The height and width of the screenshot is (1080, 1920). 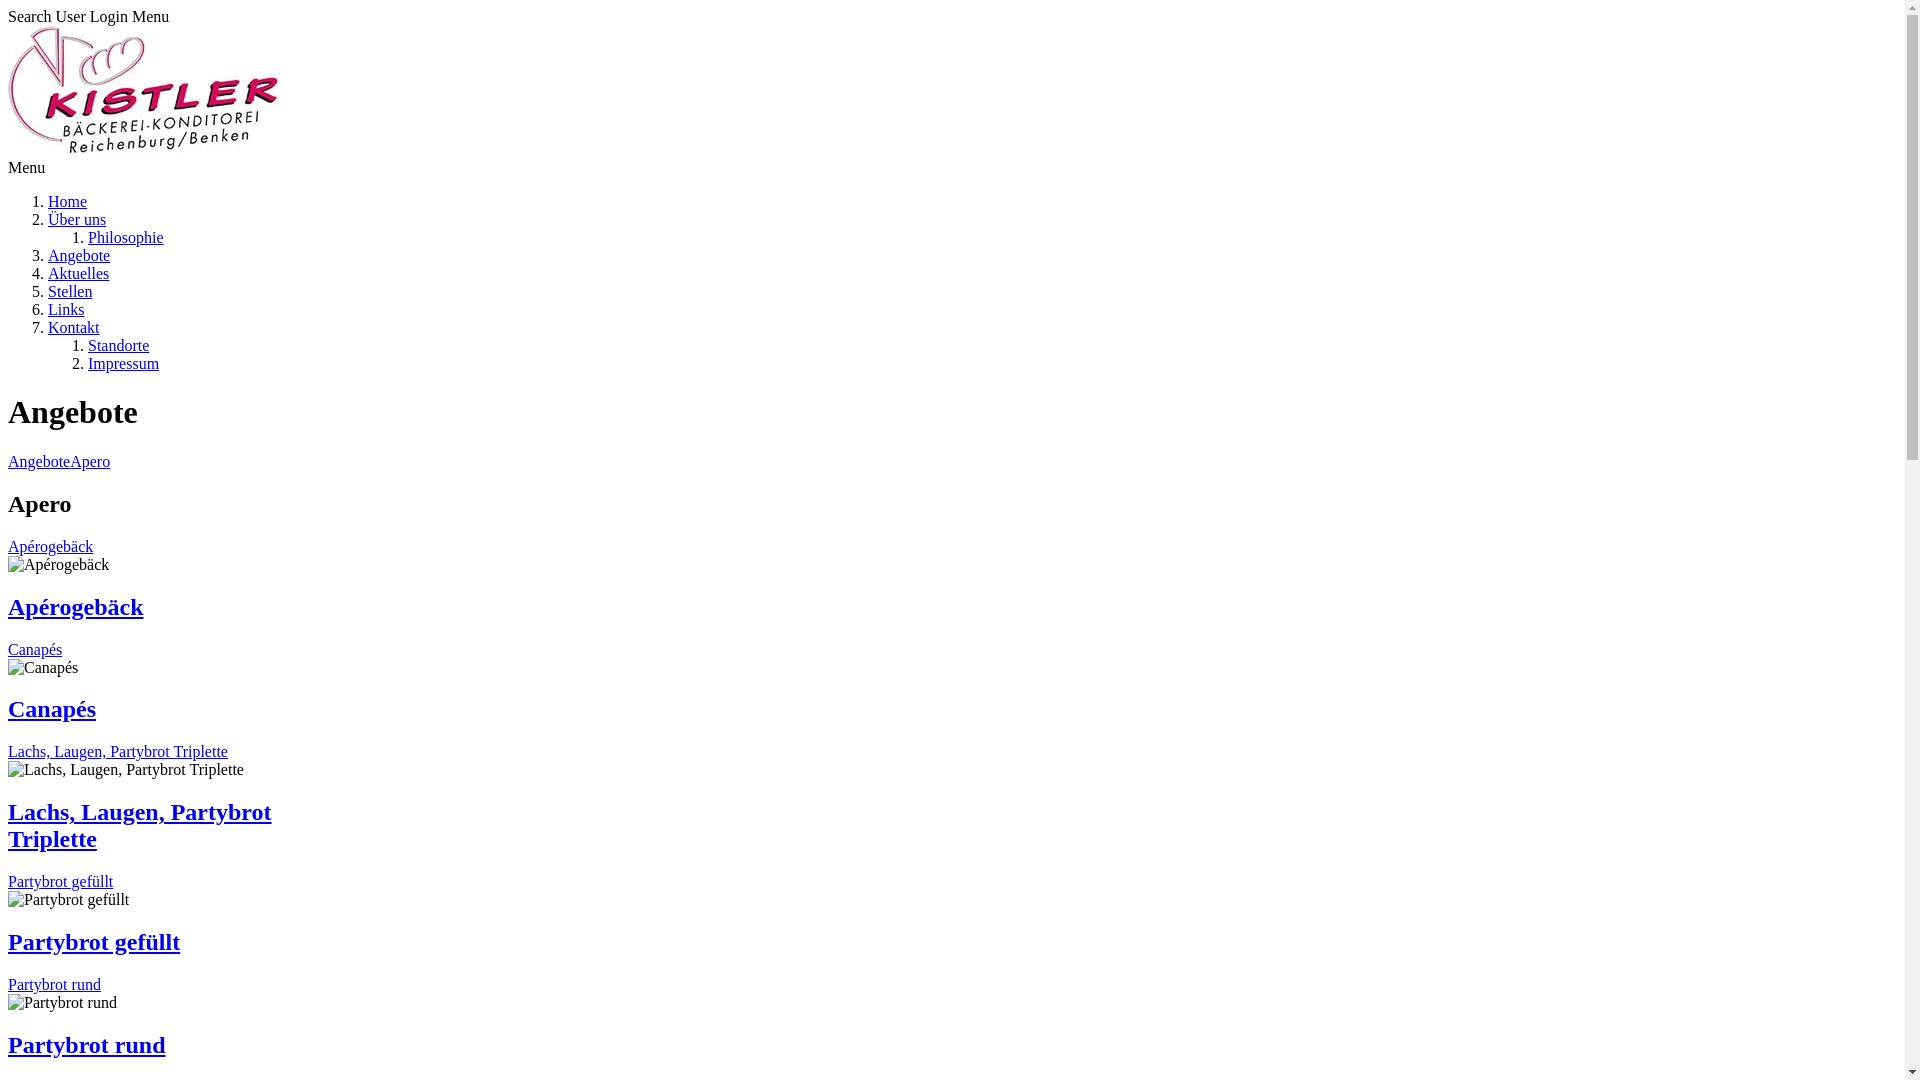 I want to click on Lachs, Laugen, Partybrot Triplette, so click(x=140, y=826).